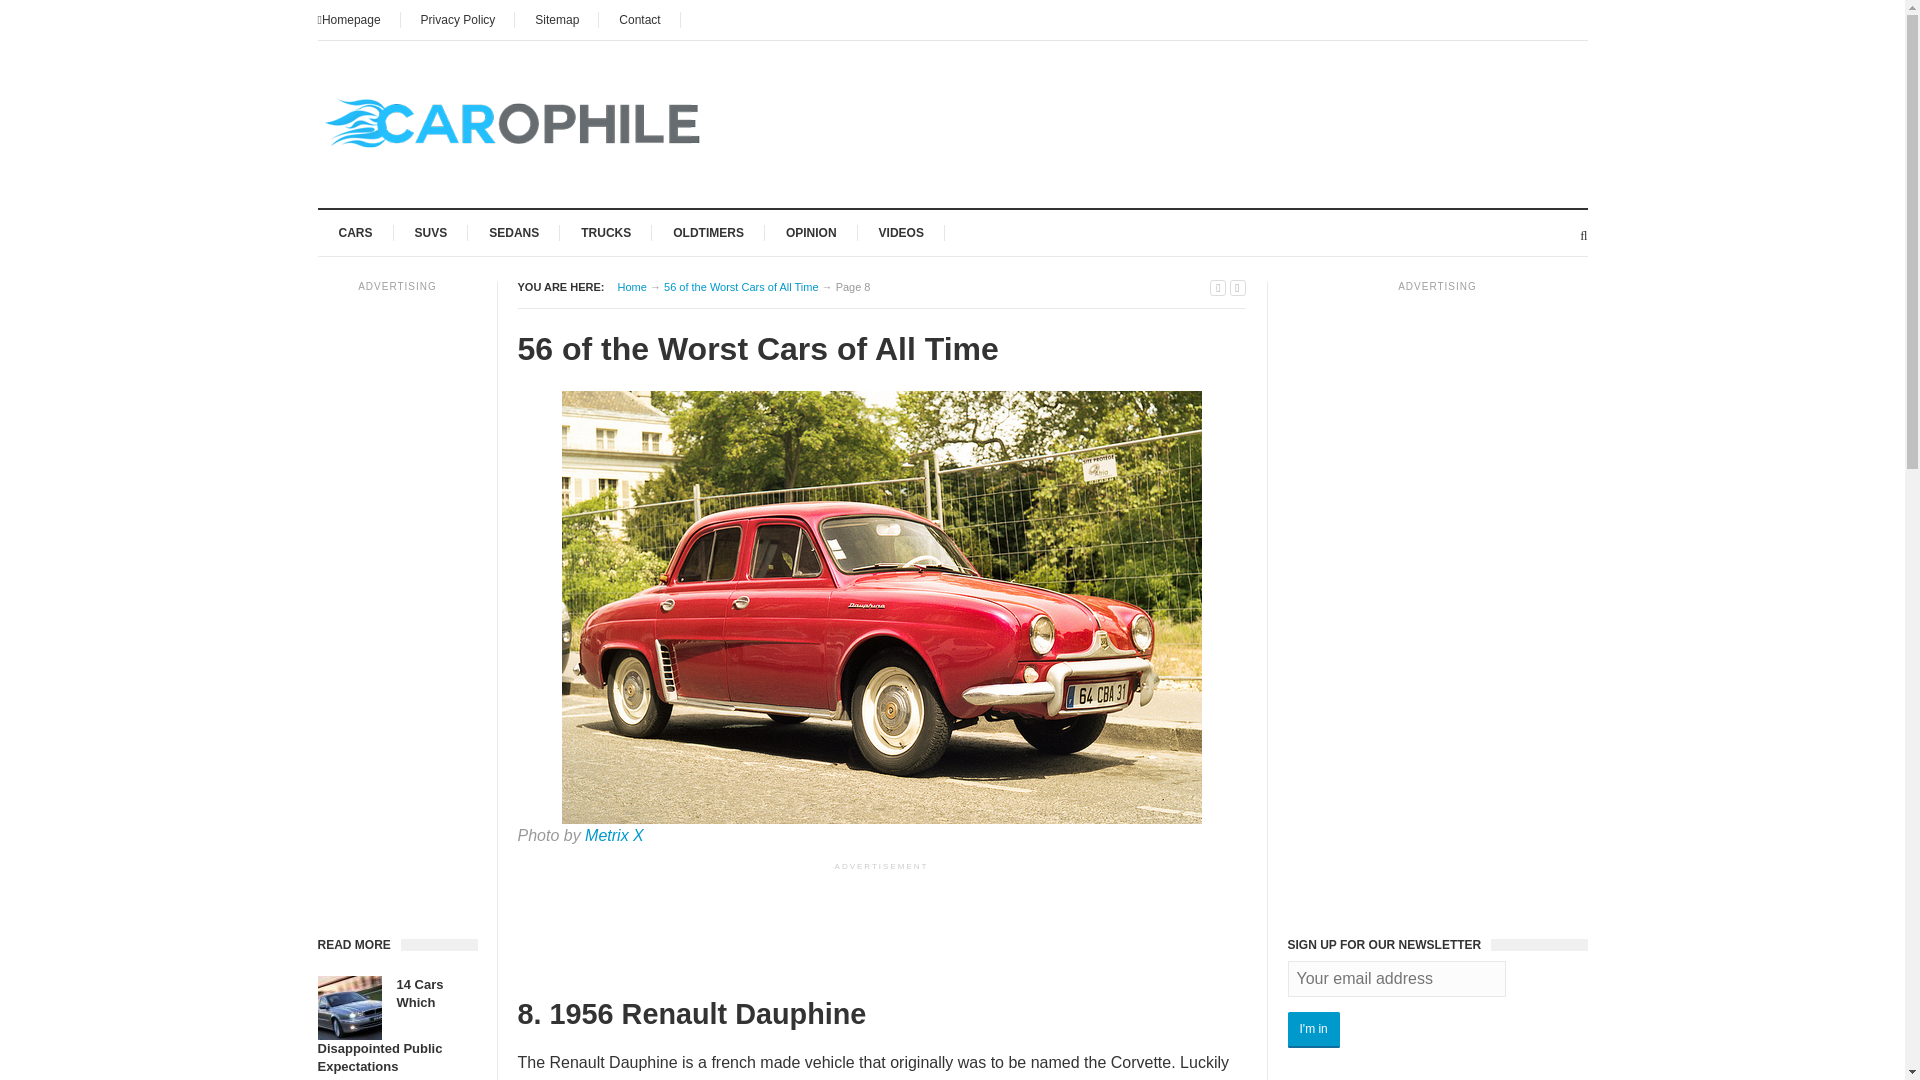 This screenshot has height=1080, width=1920. What do you see at coordinates (632, 286) in the screenshot?
I see `Home` at bounding box center [632, 286].